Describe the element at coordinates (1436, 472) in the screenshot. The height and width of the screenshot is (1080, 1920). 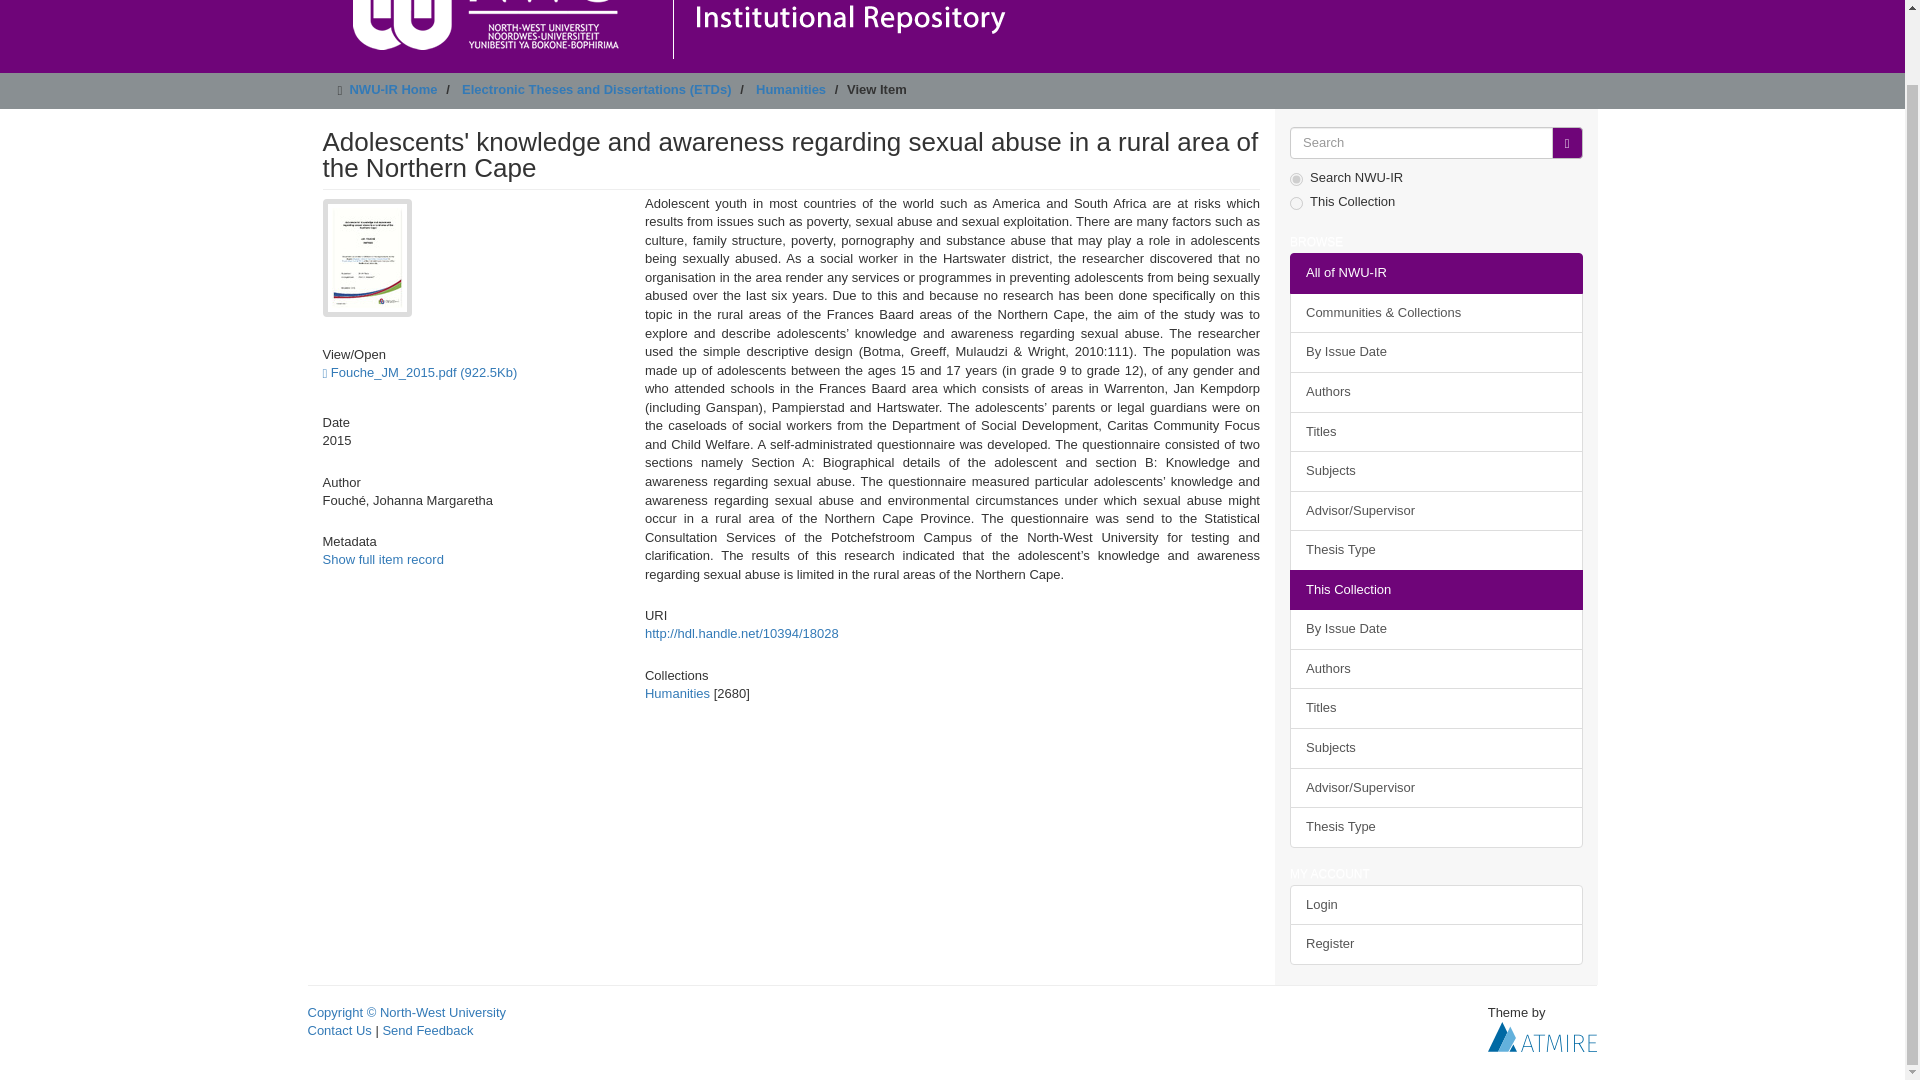
I see `Subjects` at that location.